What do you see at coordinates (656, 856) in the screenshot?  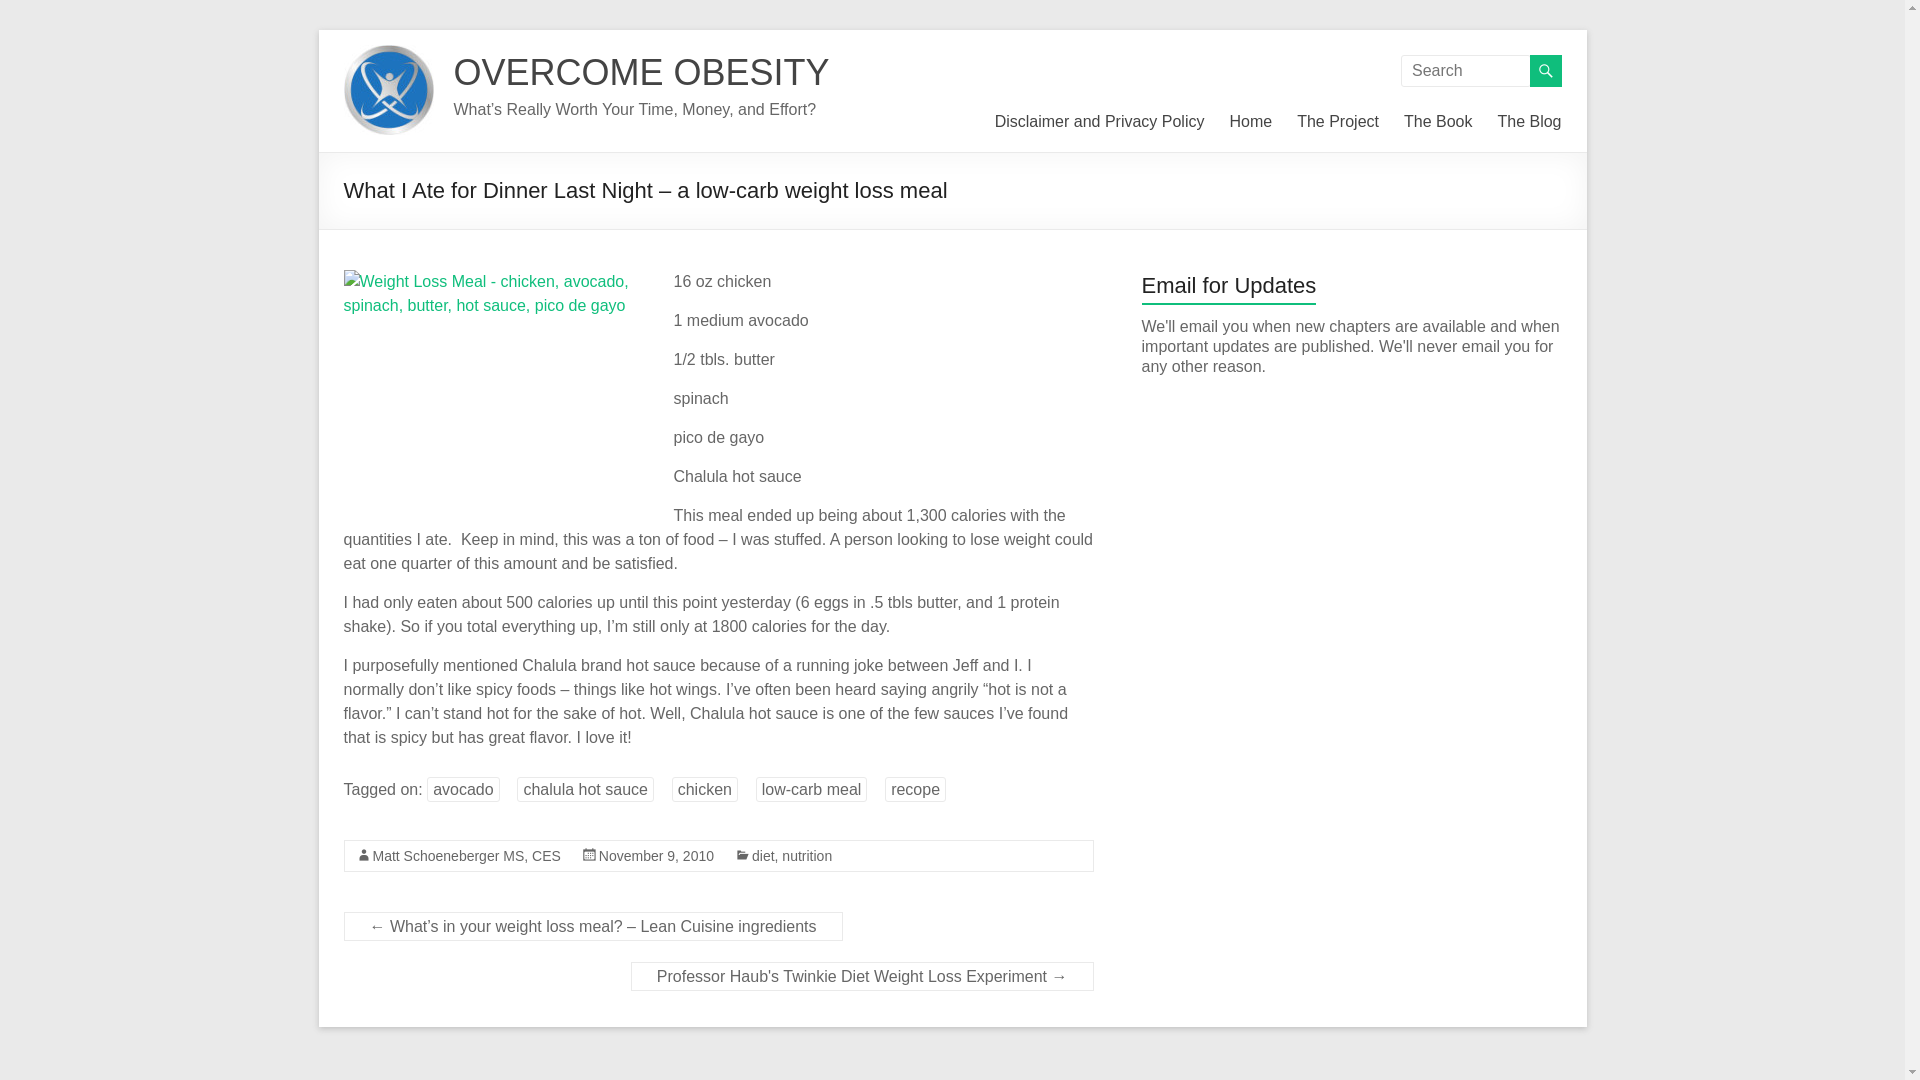 I see `8:31 am` at bounding box center [656, 856].